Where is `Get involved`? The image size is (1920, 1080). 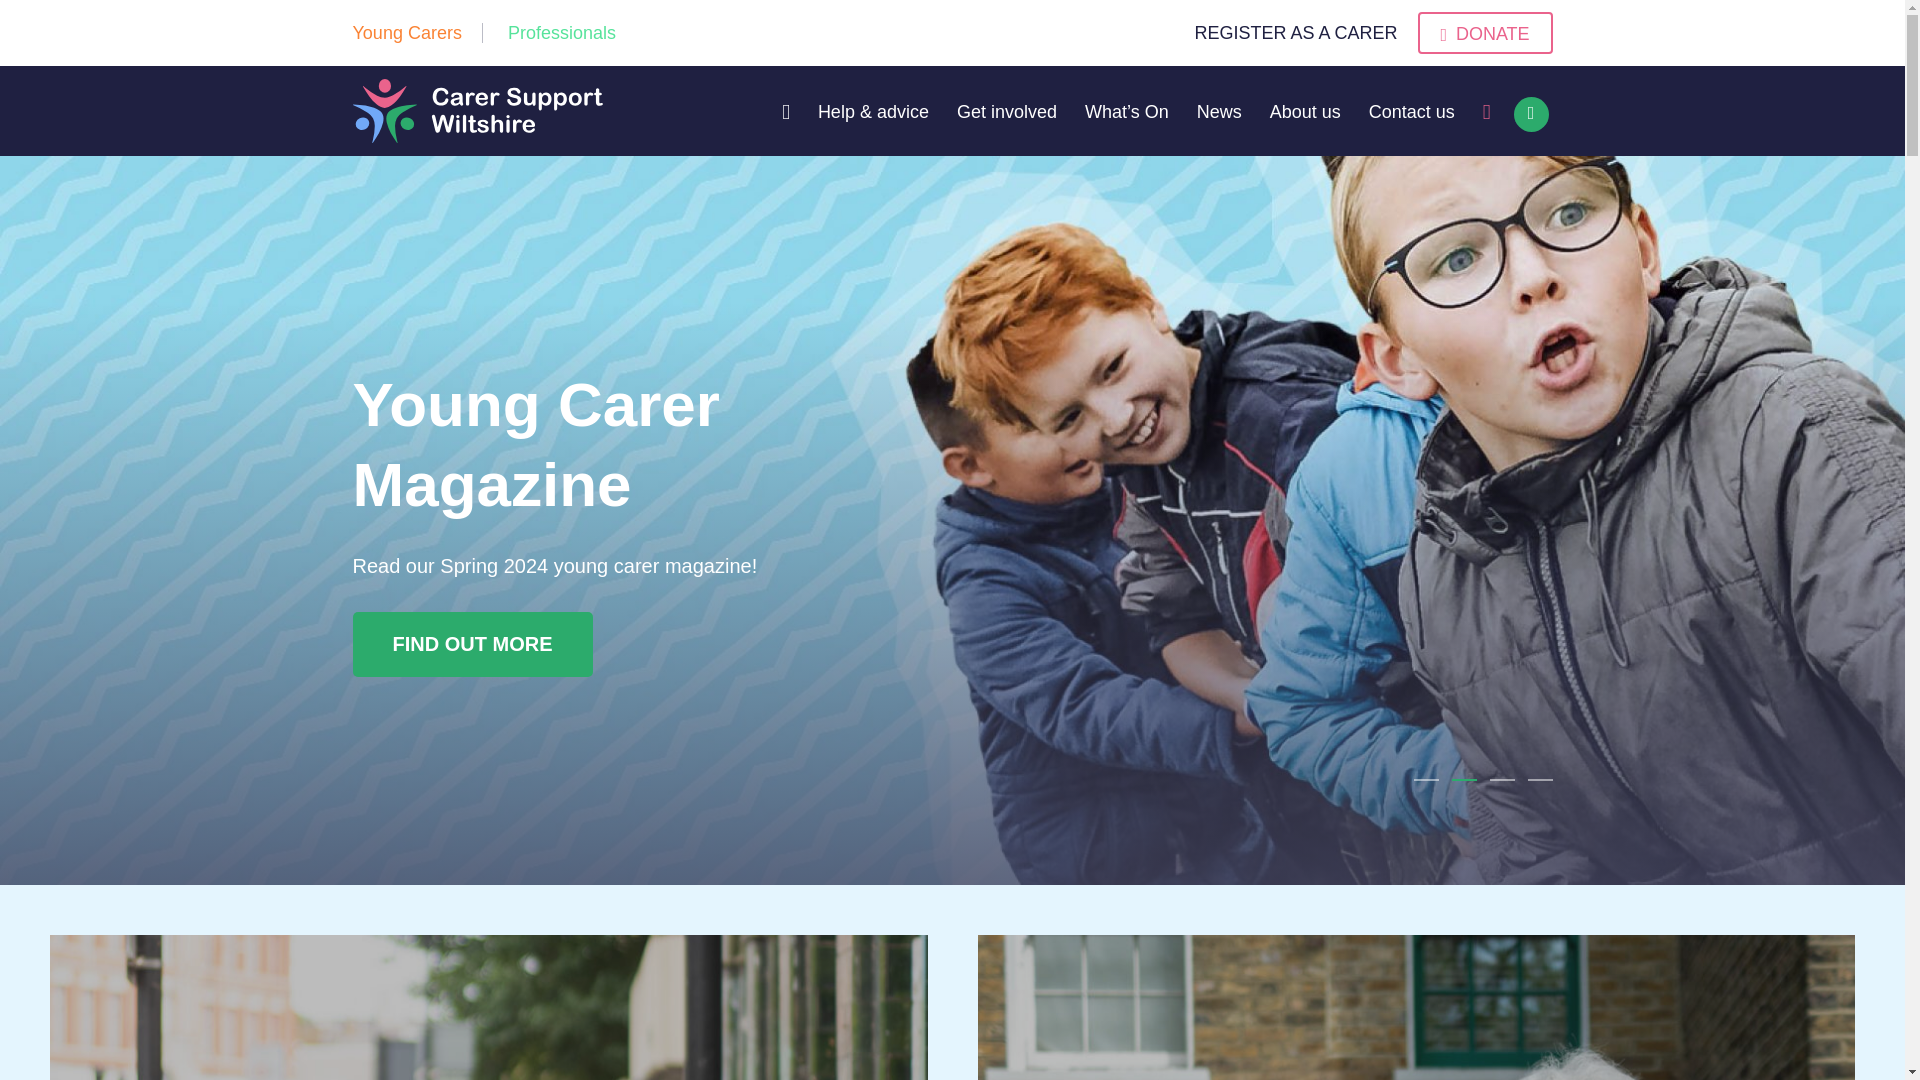 Get involved is located at coordinates (1006, 111).